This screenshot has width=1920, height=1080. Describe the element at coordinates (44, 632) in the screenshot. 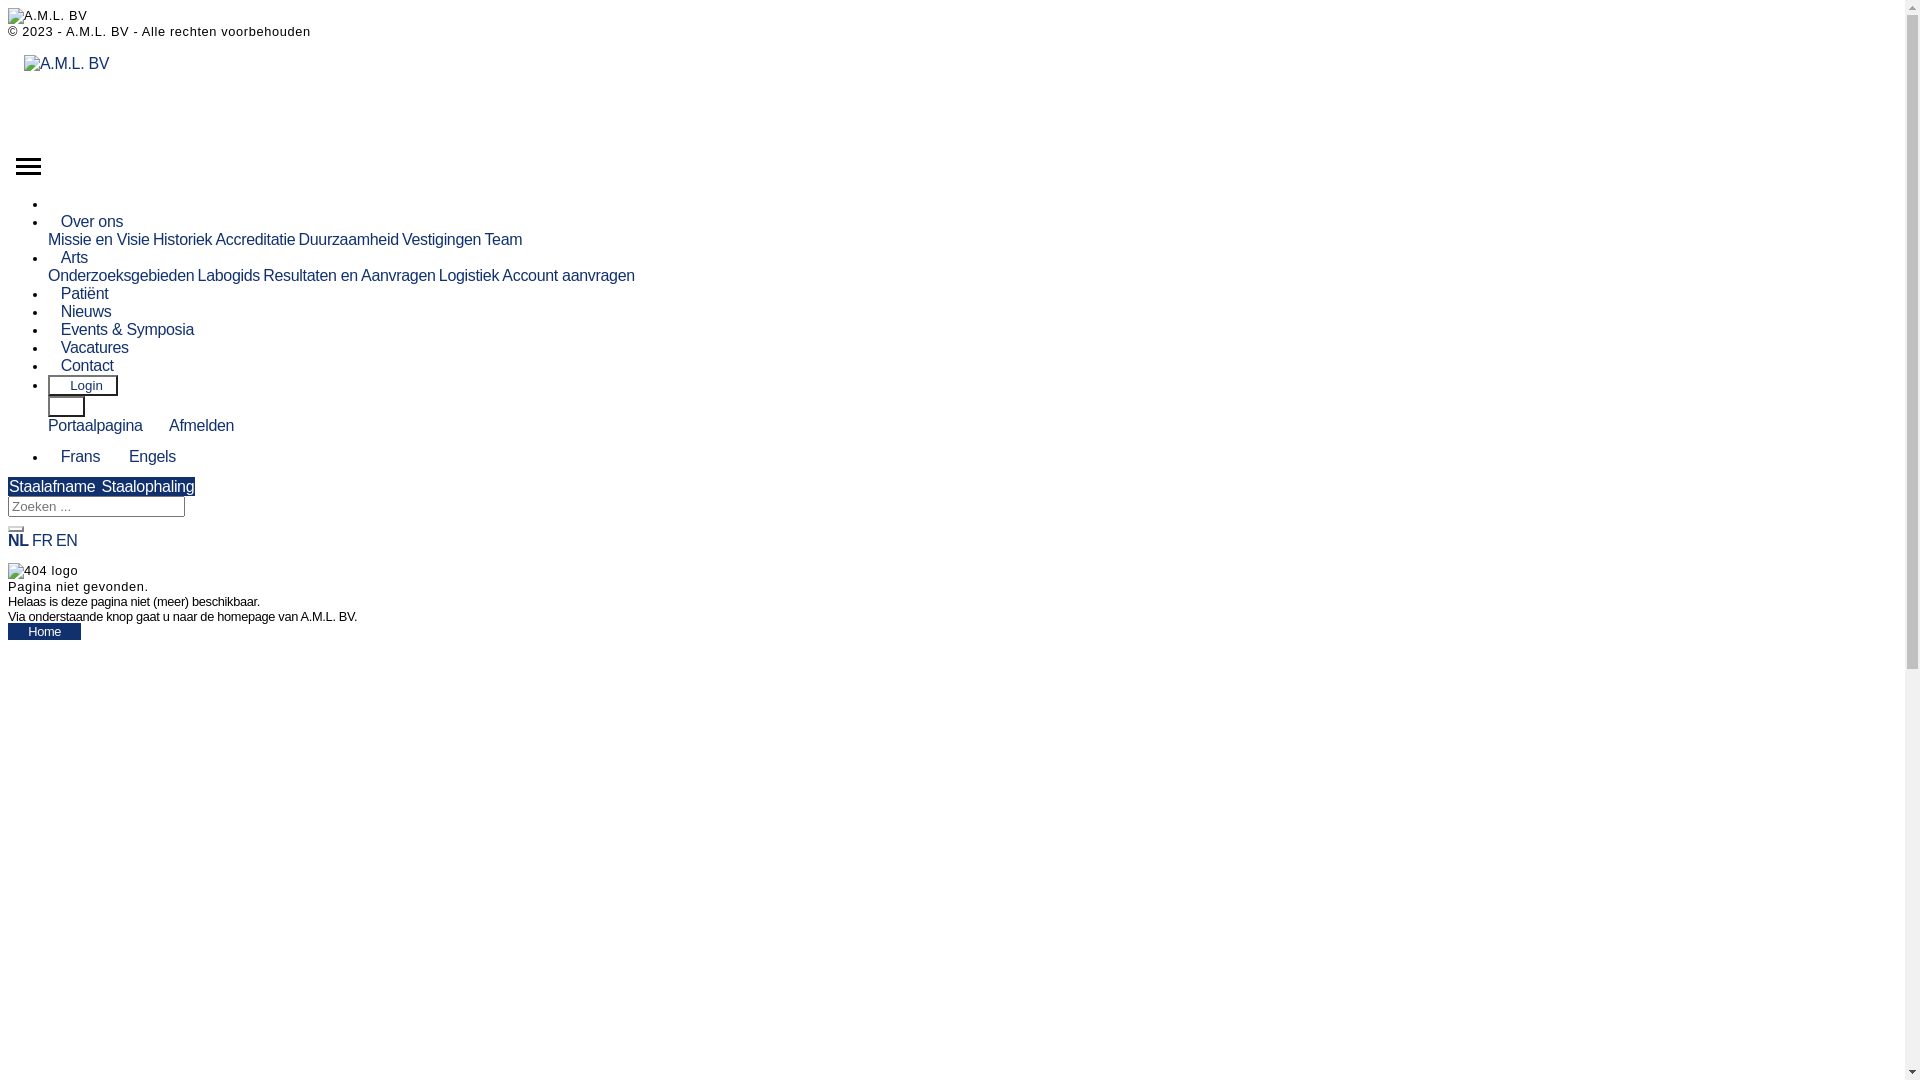

I see `Home` at that location.